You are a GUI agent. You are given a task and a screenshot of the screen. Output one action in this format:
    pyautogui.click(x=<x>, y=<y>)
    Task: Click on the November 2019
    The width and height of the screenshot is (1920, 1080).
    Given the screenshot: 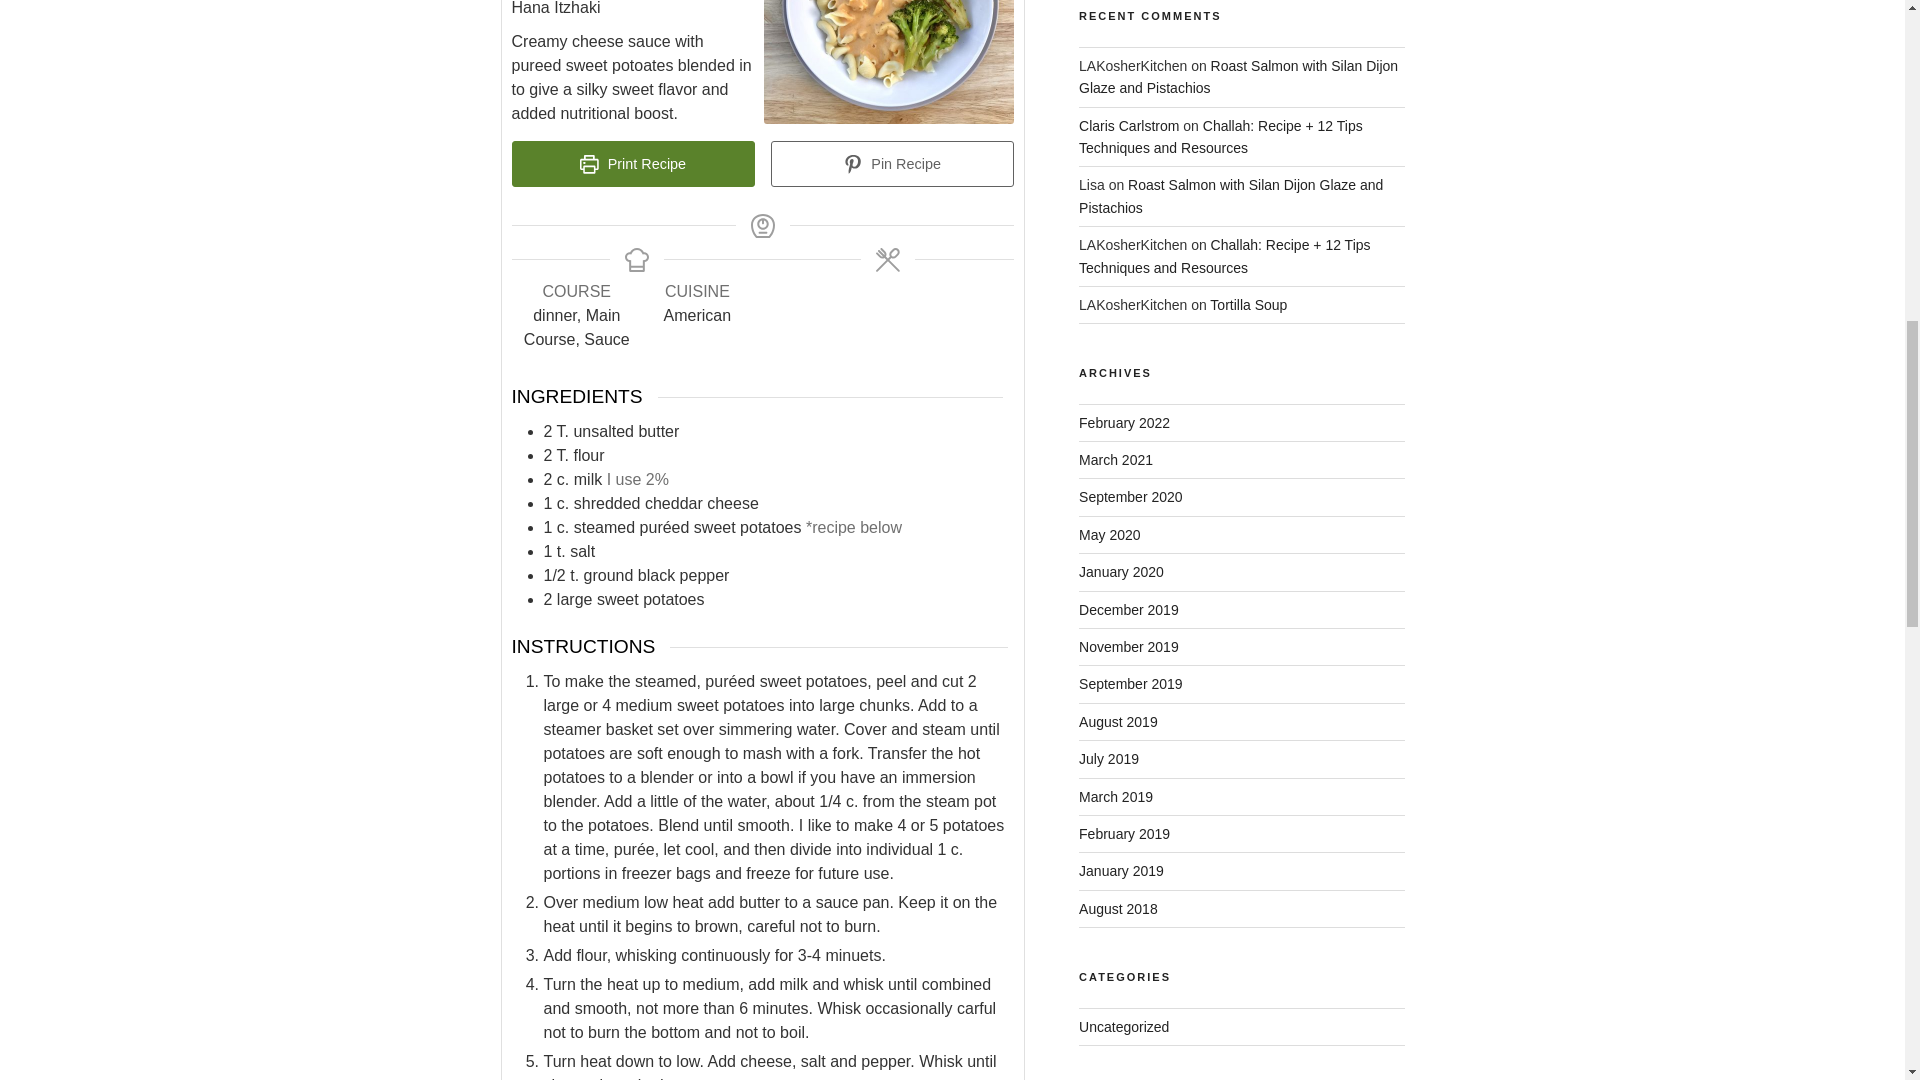 What is the action you would take?
    pyautogui.click(x=1128, y=646)
    